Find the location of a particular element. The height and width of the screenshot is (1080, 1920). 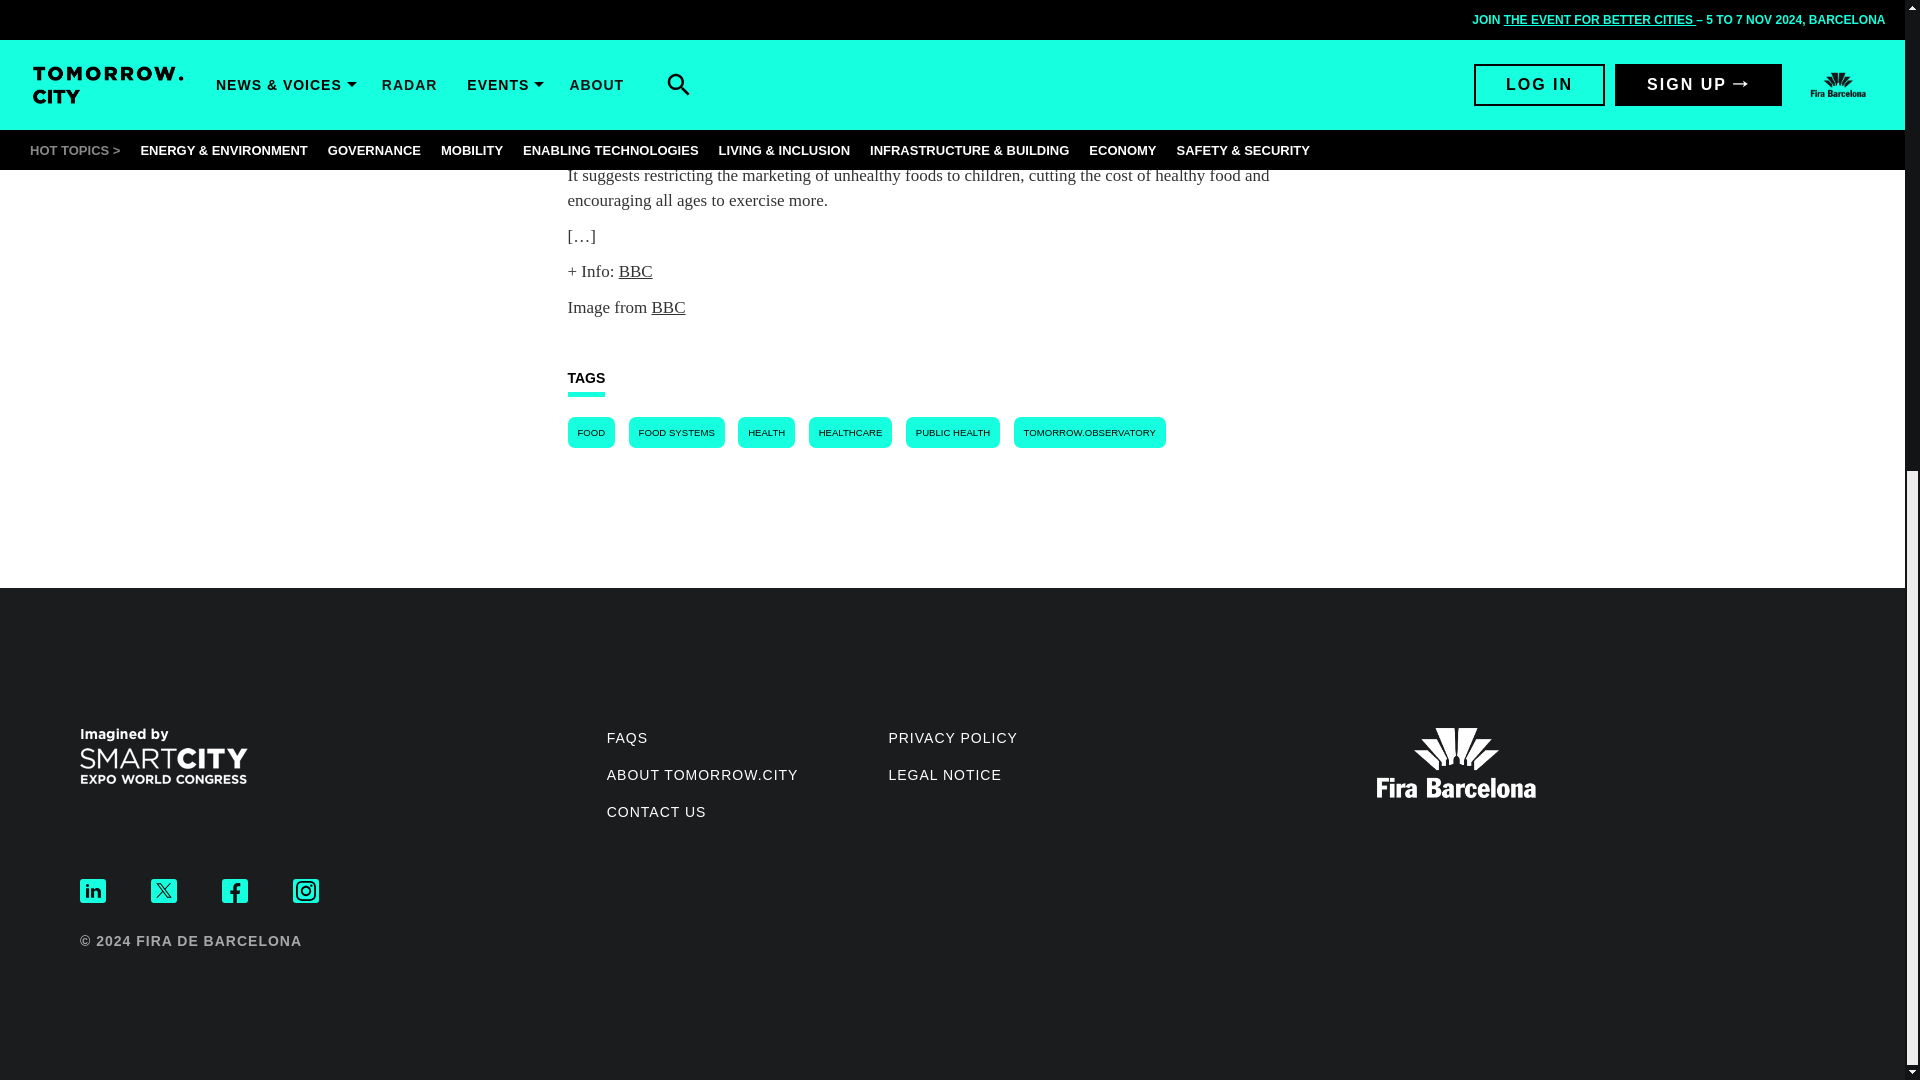

CONTACT US is located at coordinates (656, 811).